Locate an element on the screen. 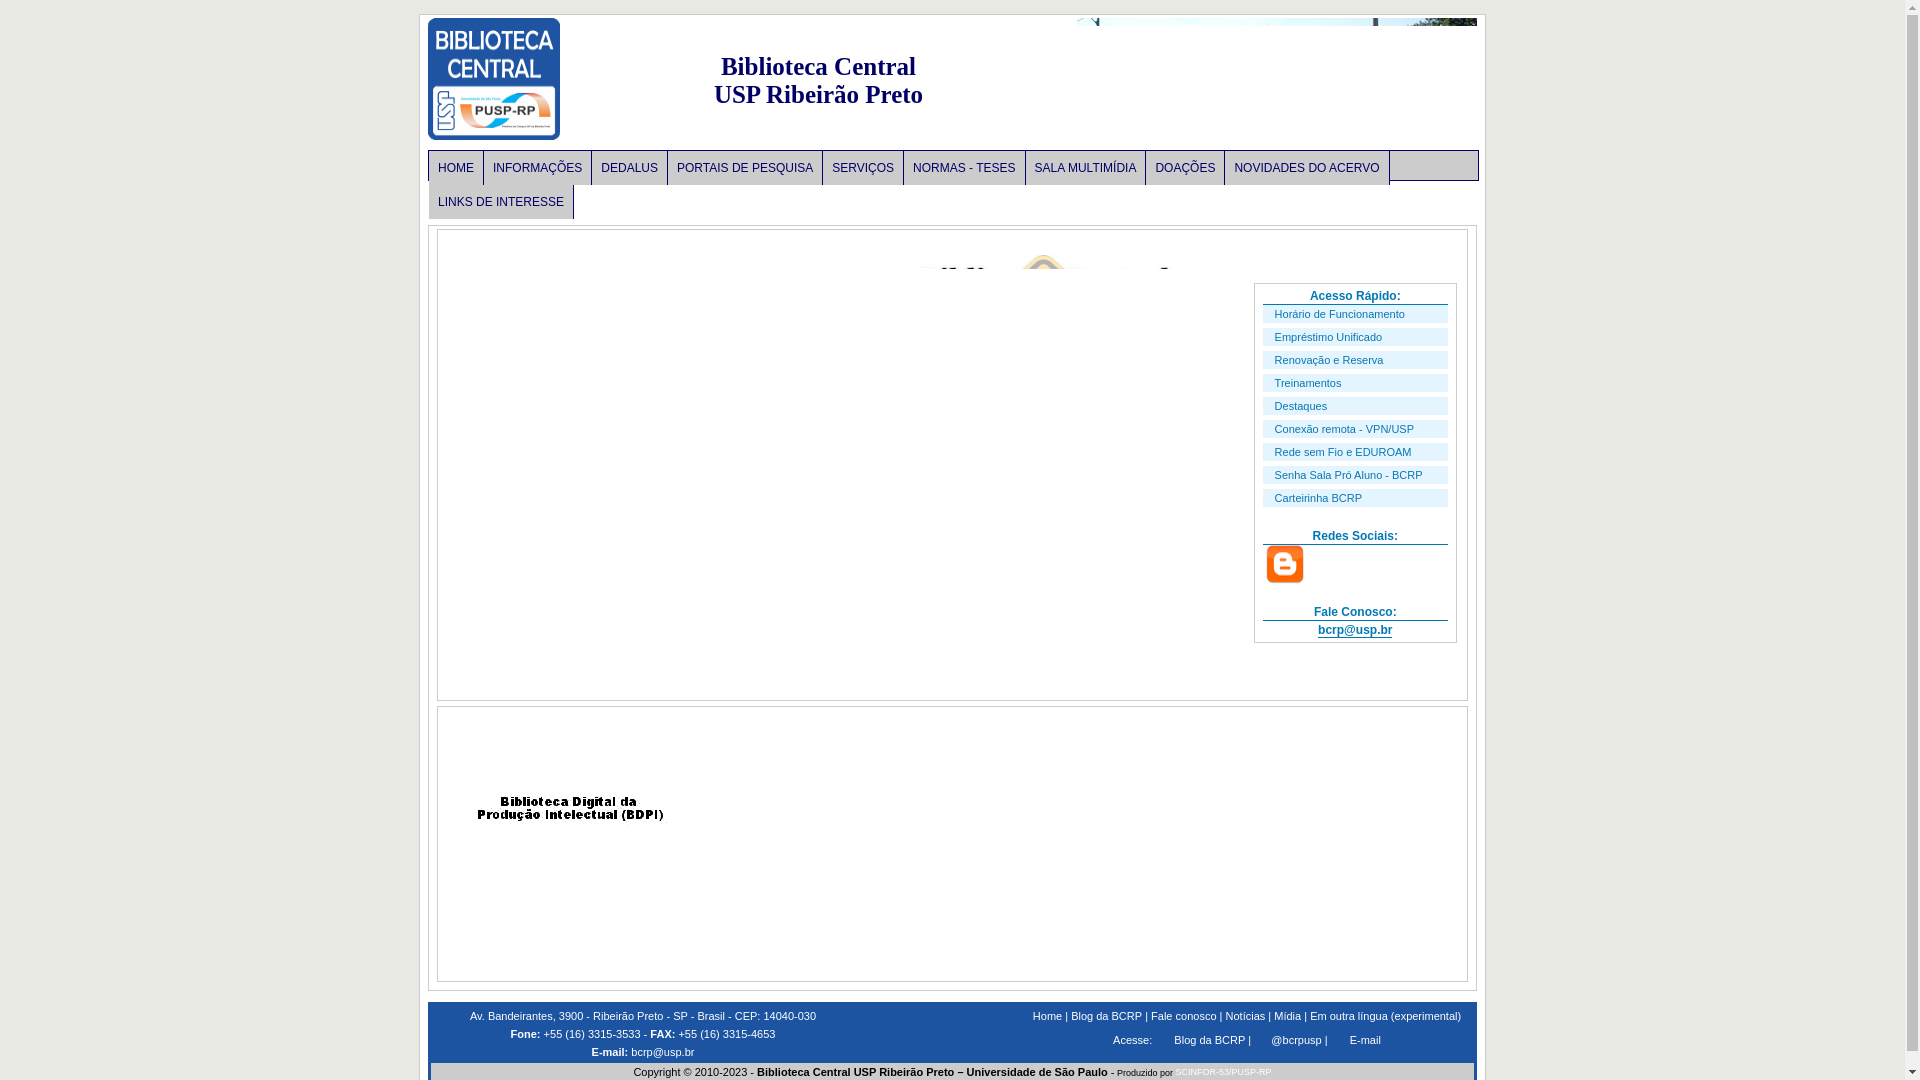  Rede sem Fio e EDUROAM is located at coordinates (1344, 452).